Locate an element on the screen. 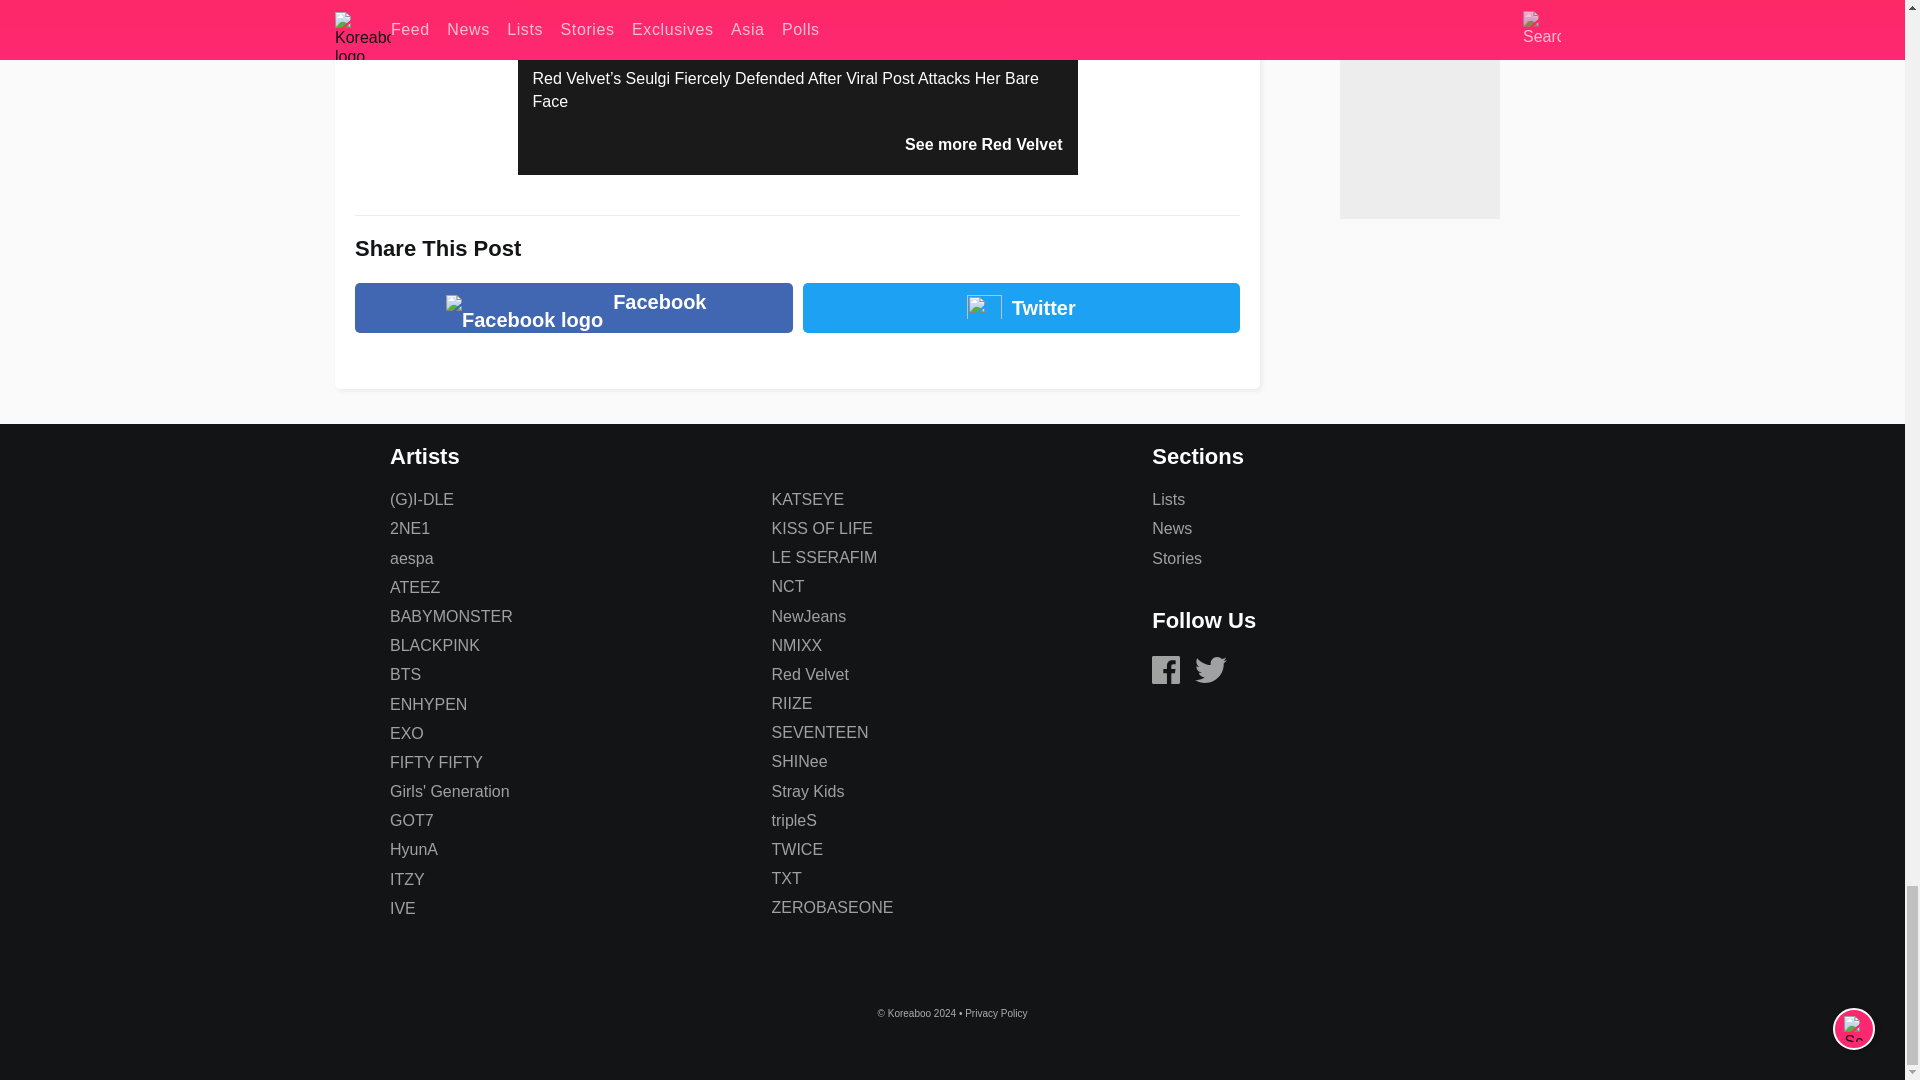 The image size is (1920, 1080). BABYMONSTER is located at coordinates (450, 616).